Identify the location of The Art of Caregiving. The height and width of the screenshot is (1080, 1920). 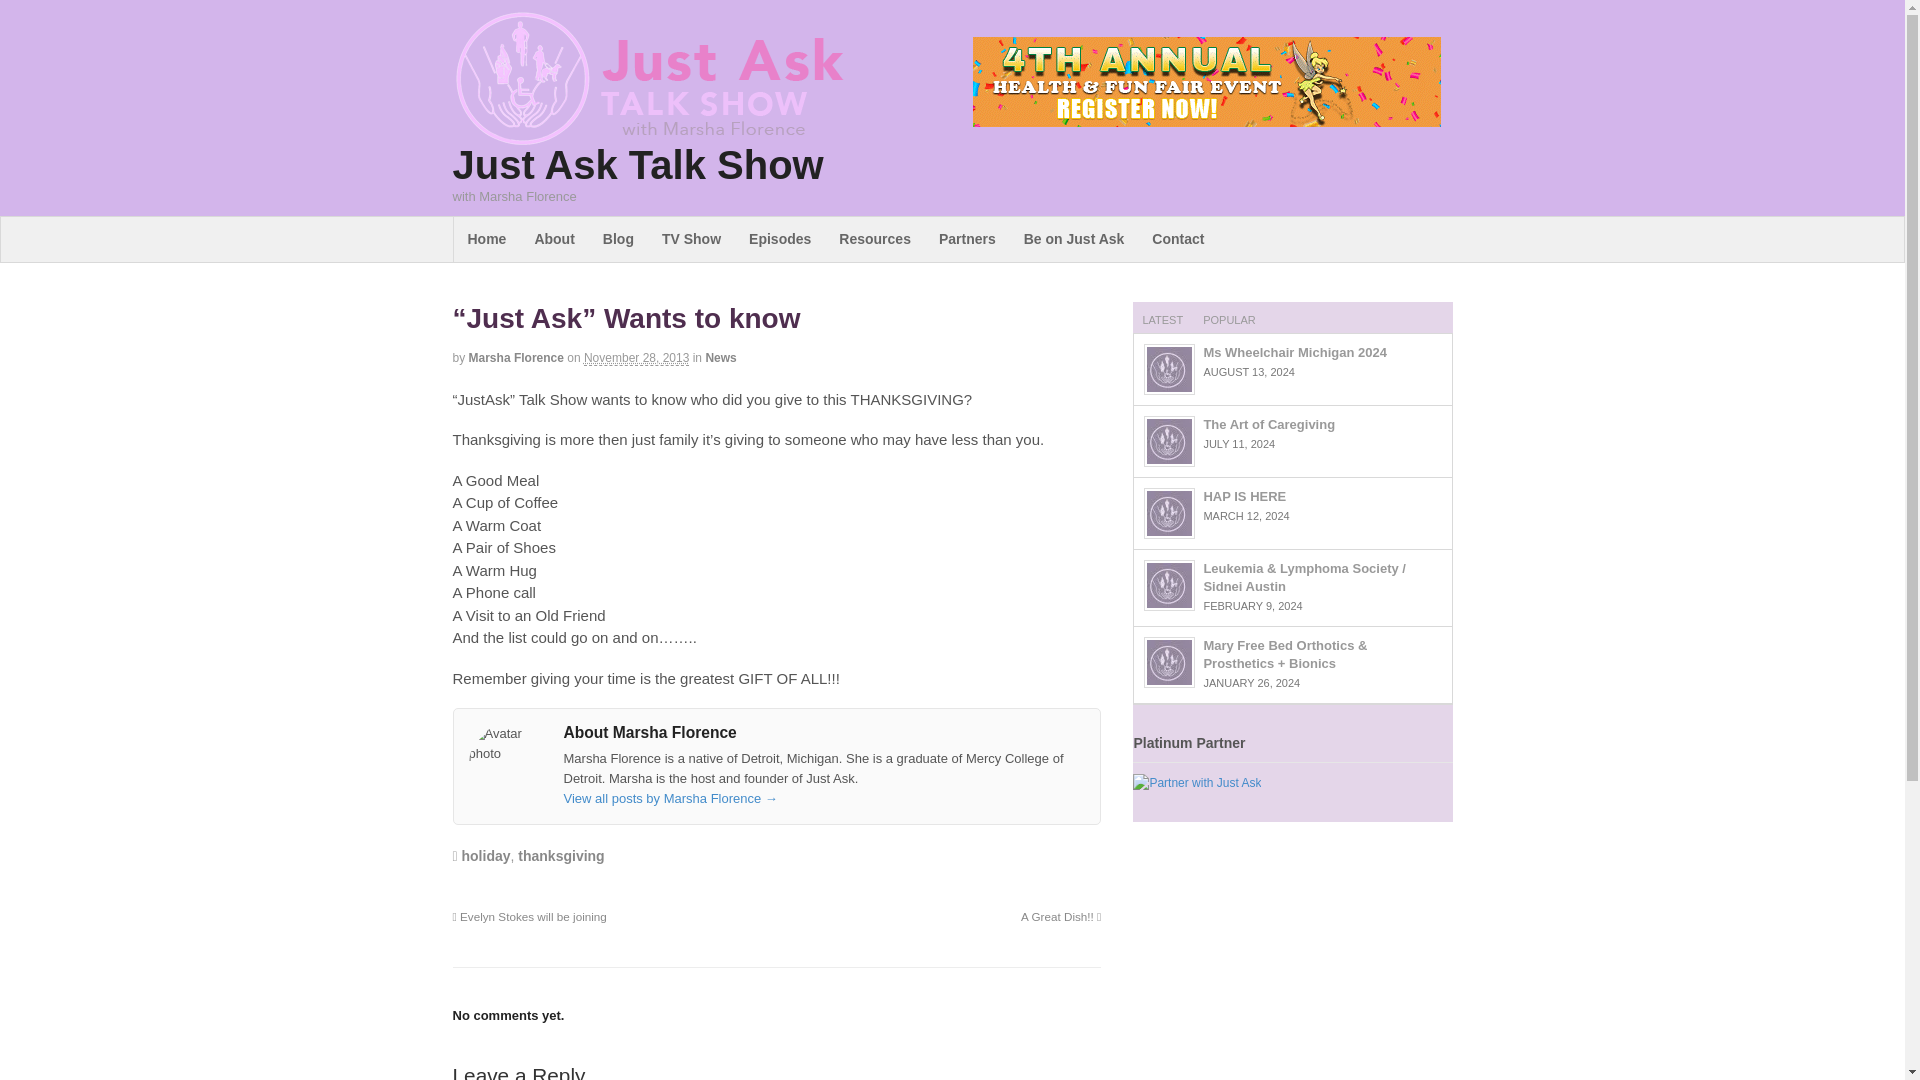
(1268, 424).